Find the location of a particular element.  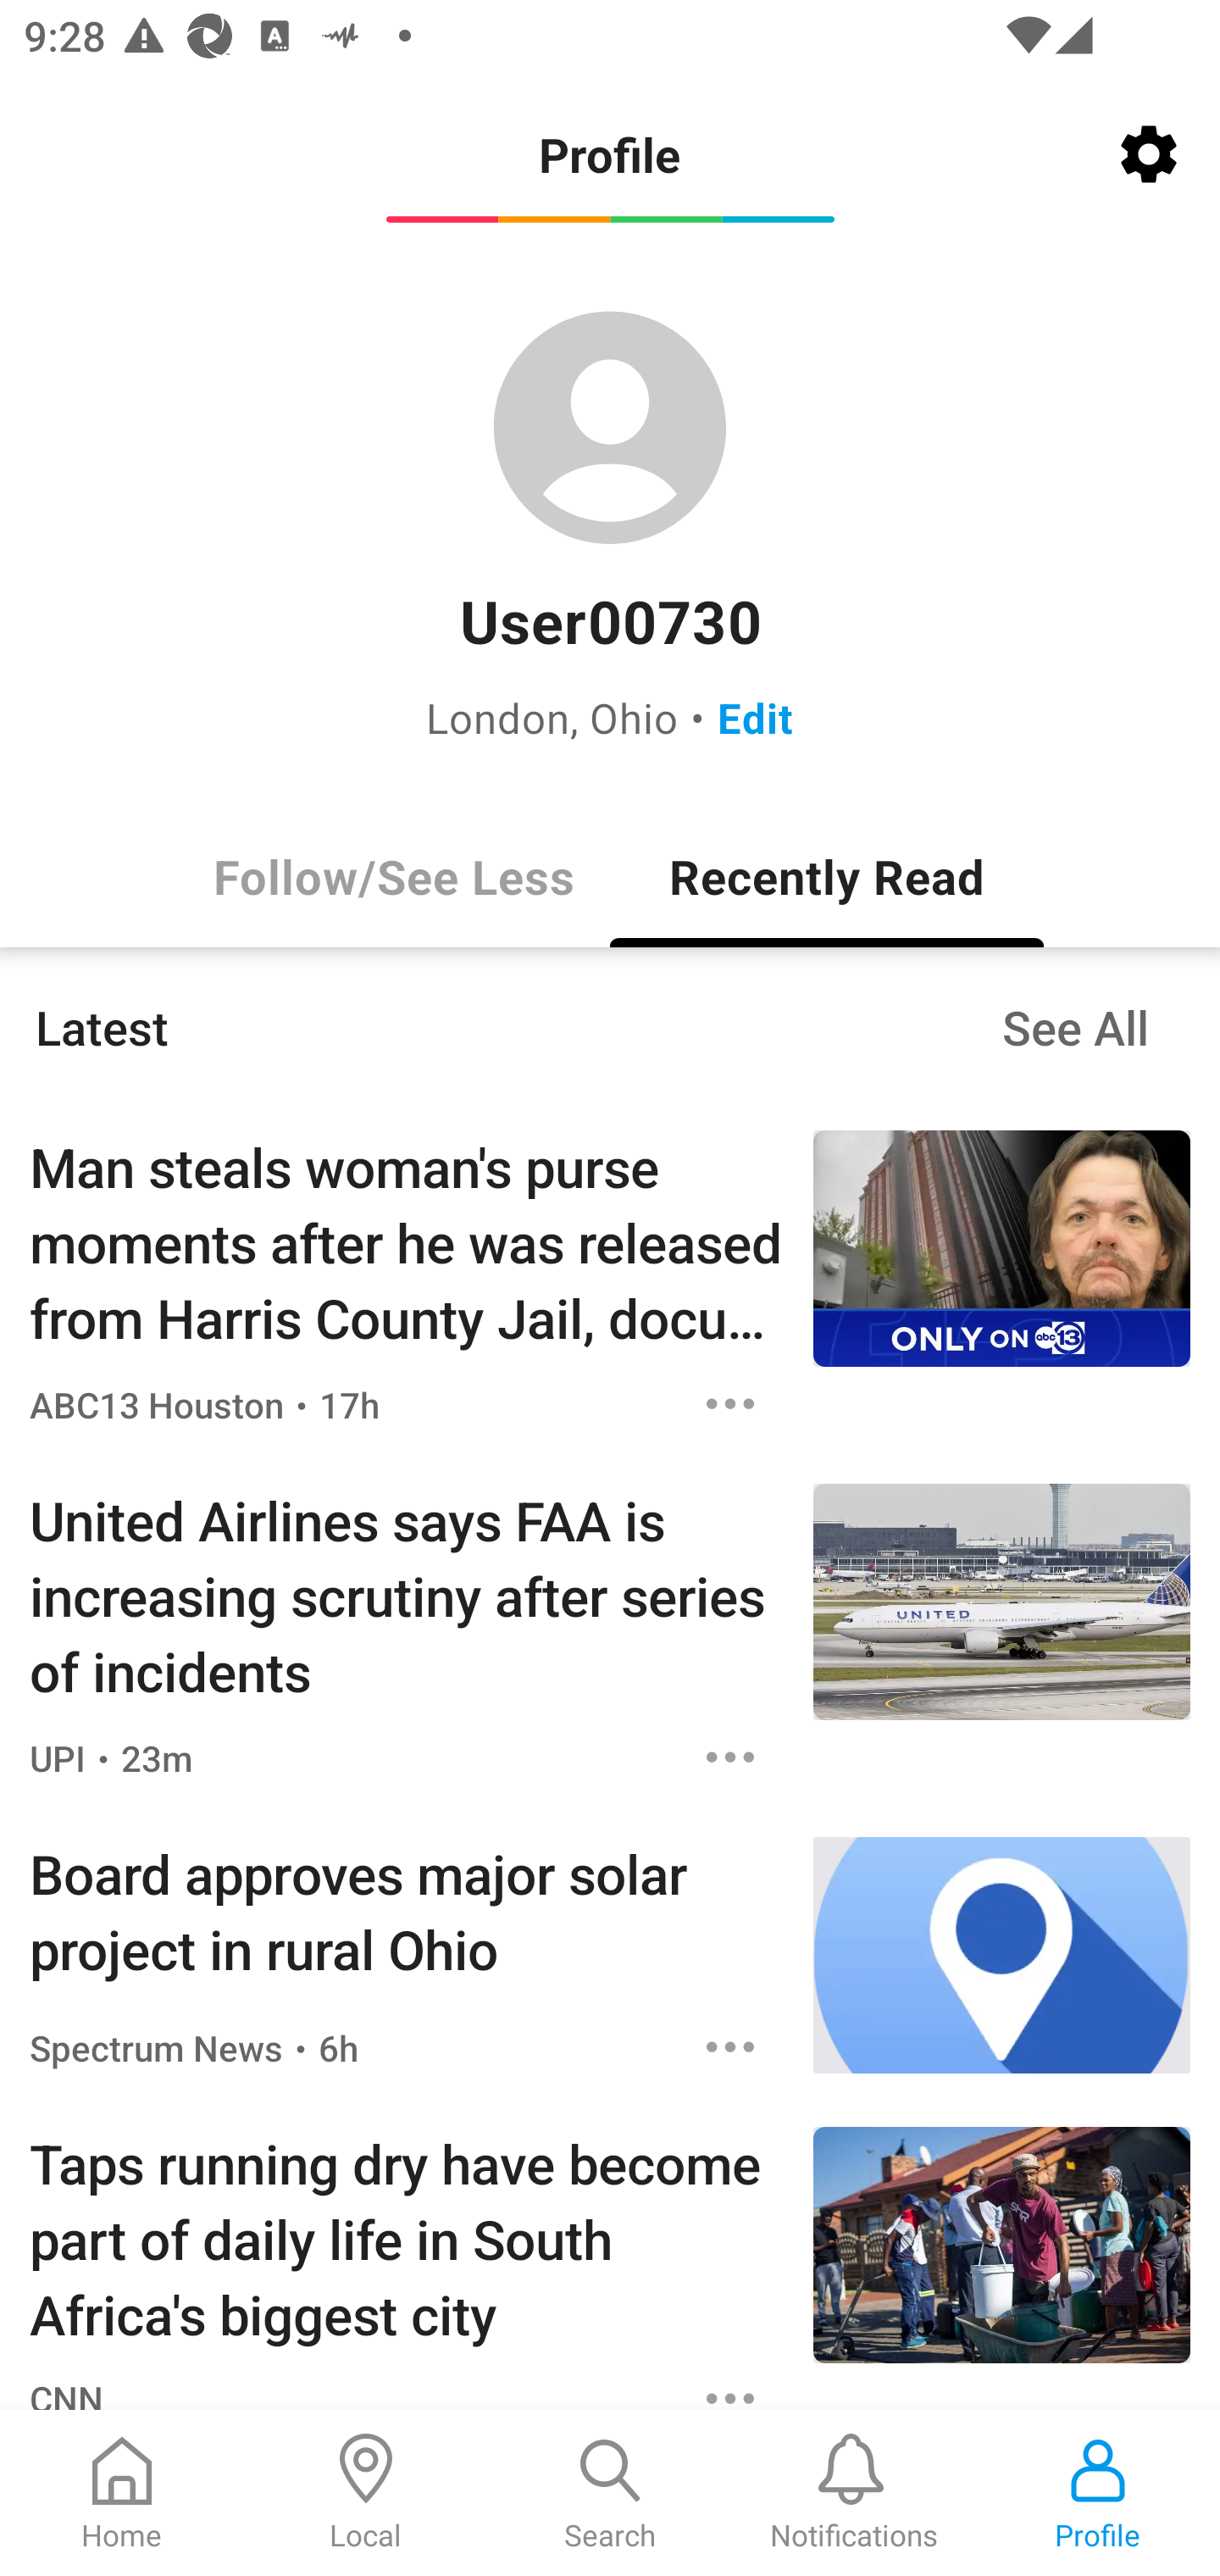

Options is located at coordinates (730, 2386).